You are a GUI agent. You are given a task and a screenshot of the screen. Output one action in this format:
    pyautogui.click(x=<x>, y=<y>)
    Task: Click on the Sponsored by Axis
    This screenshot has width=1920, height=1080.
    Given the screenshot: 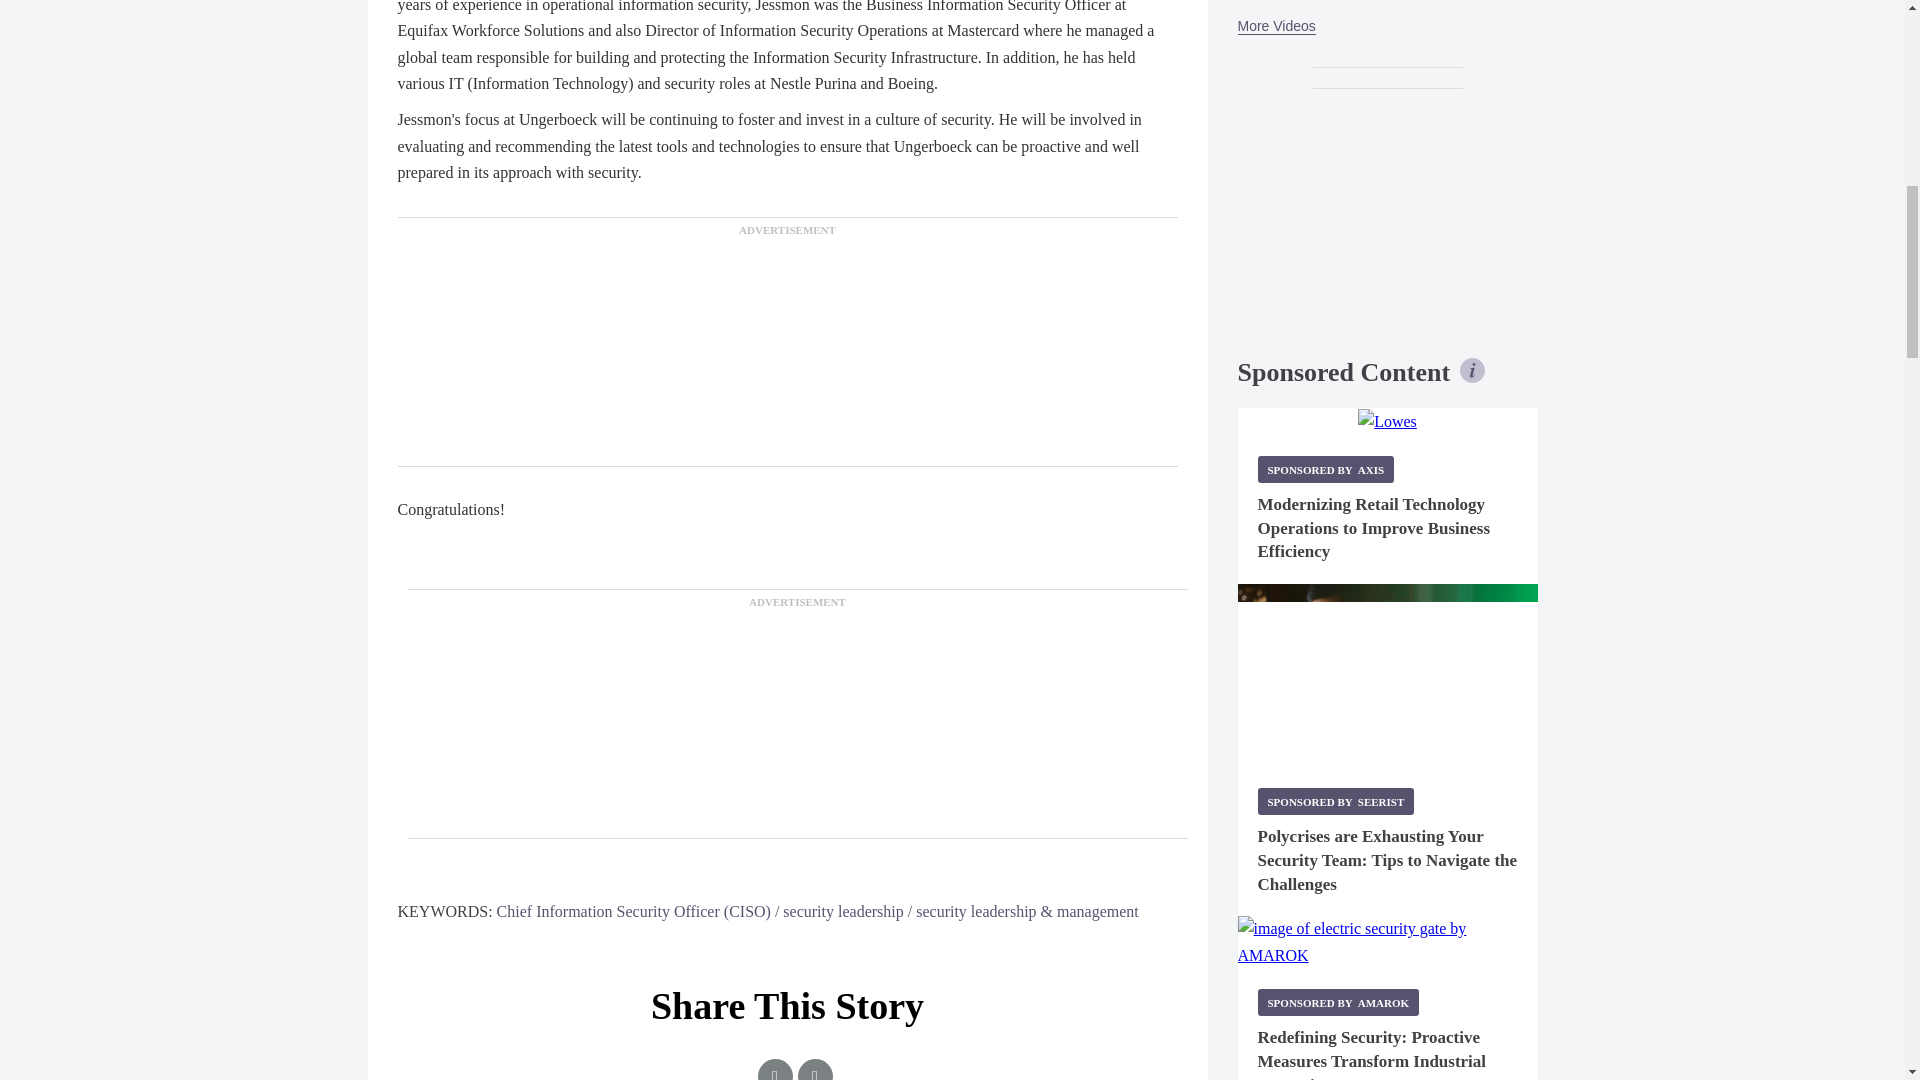 What is the action you would take?
    pyautogui.click(x=1326, y=468)
    